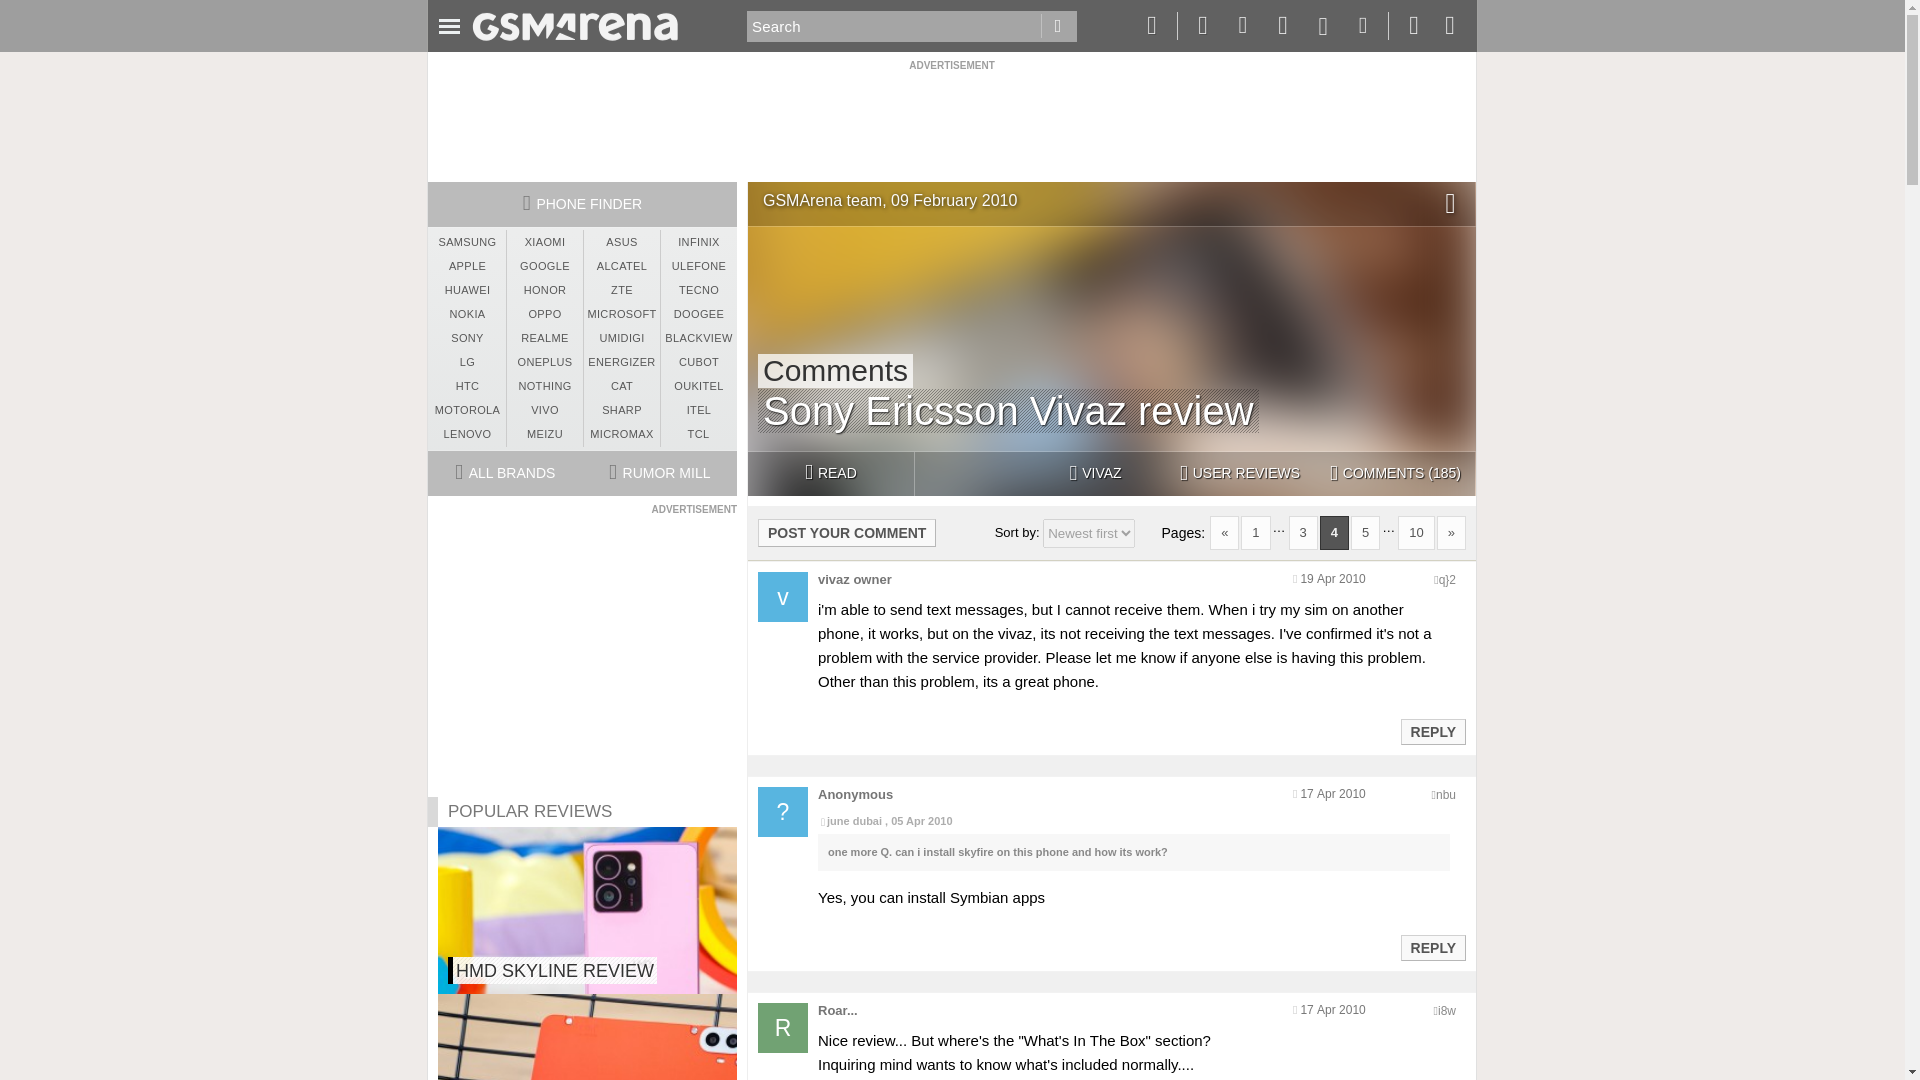 This screenshot has width=1920, height=1080. What do you see at coordinates (830, 474) in the screenshot?
I see `READ` at bounding box center [830, 474].